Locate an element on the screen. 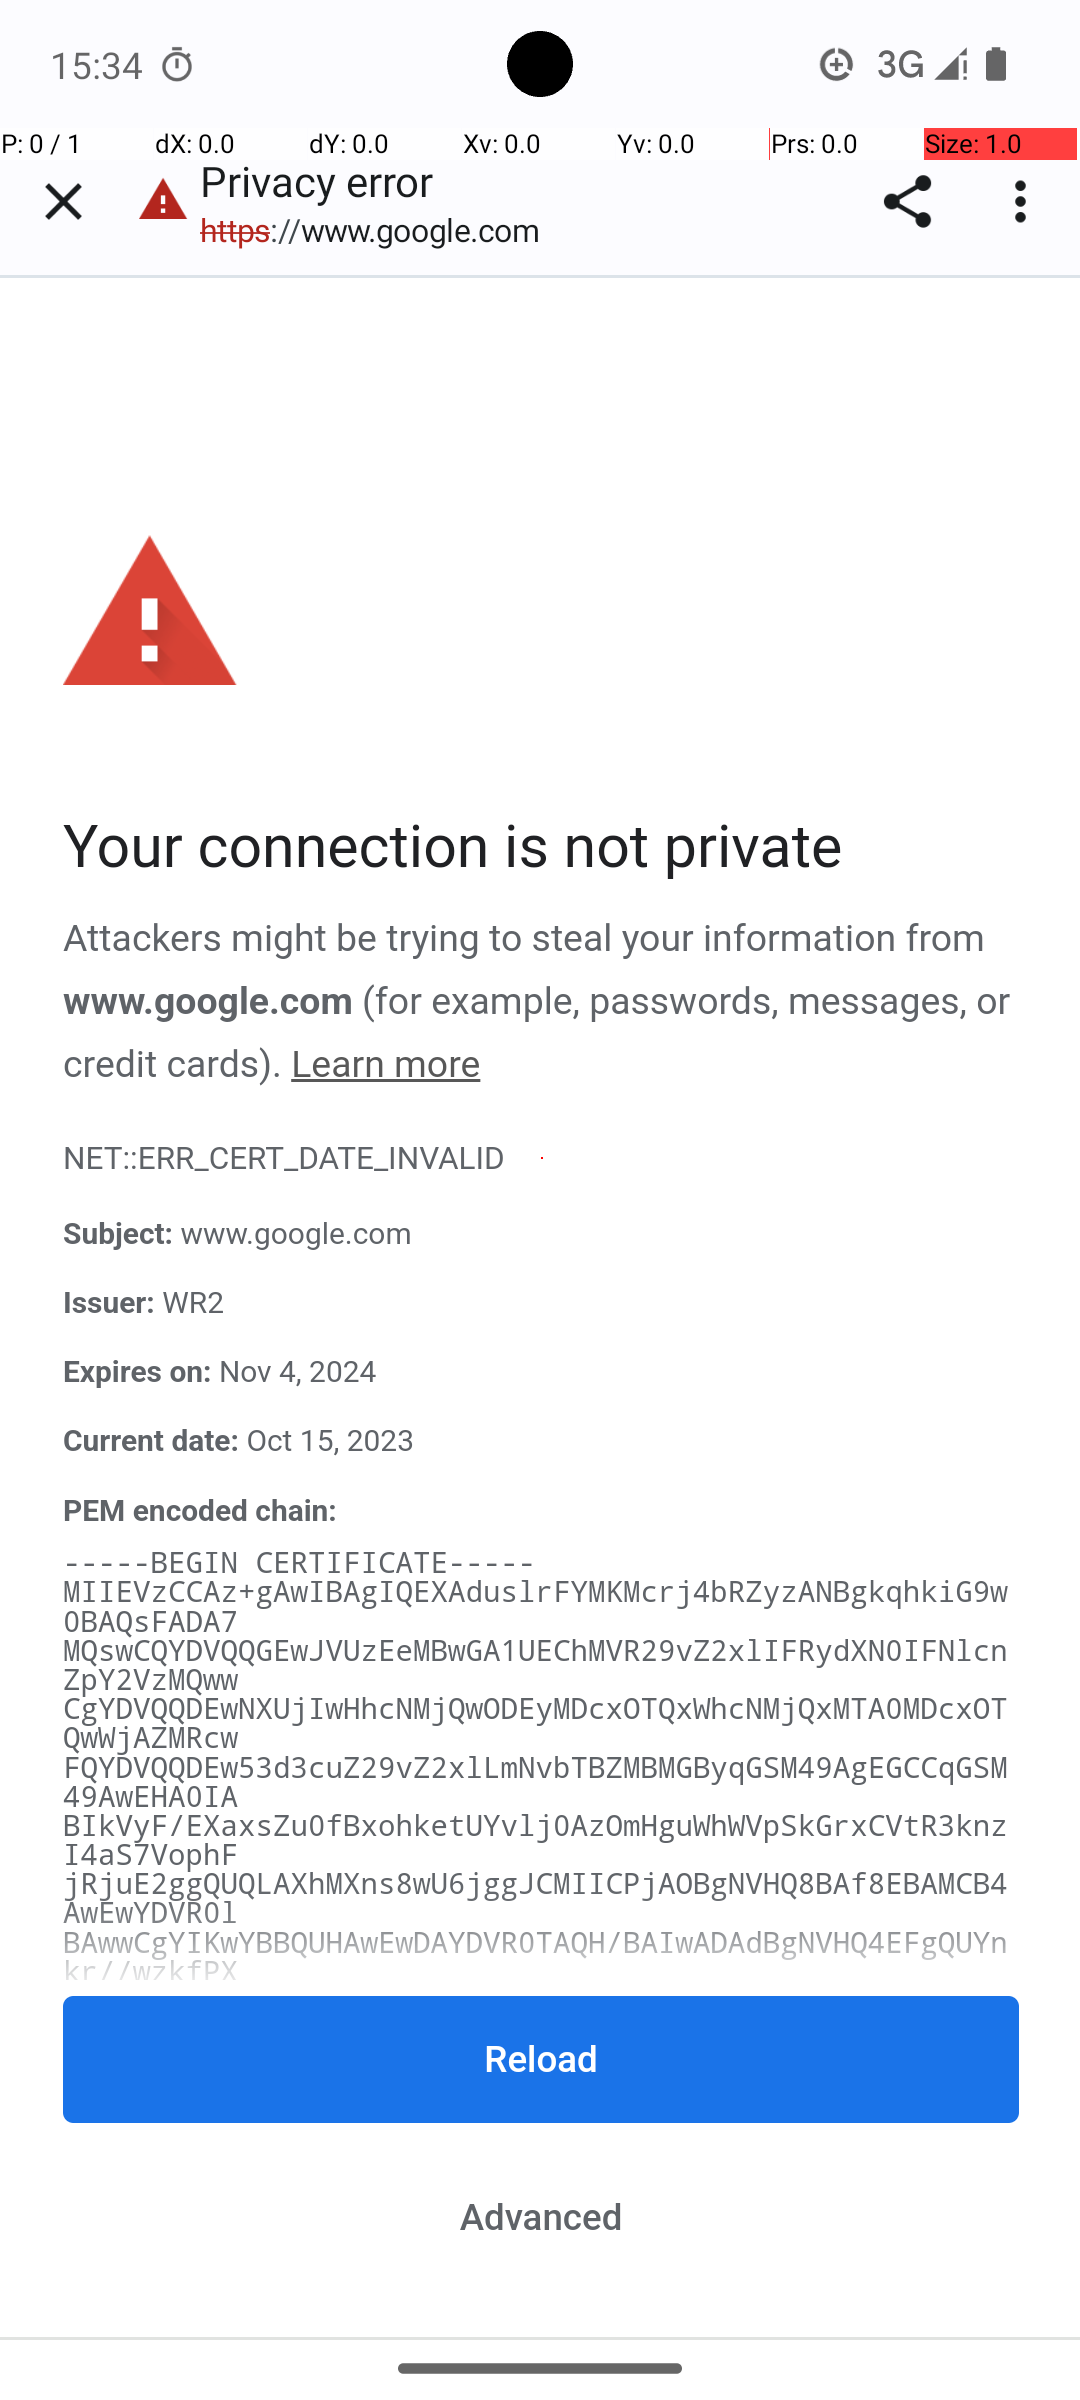 This screenshot has width=1080, height=2400. -----BEGIN CERTIFICATE----- is located at coordinates (300, 1564).